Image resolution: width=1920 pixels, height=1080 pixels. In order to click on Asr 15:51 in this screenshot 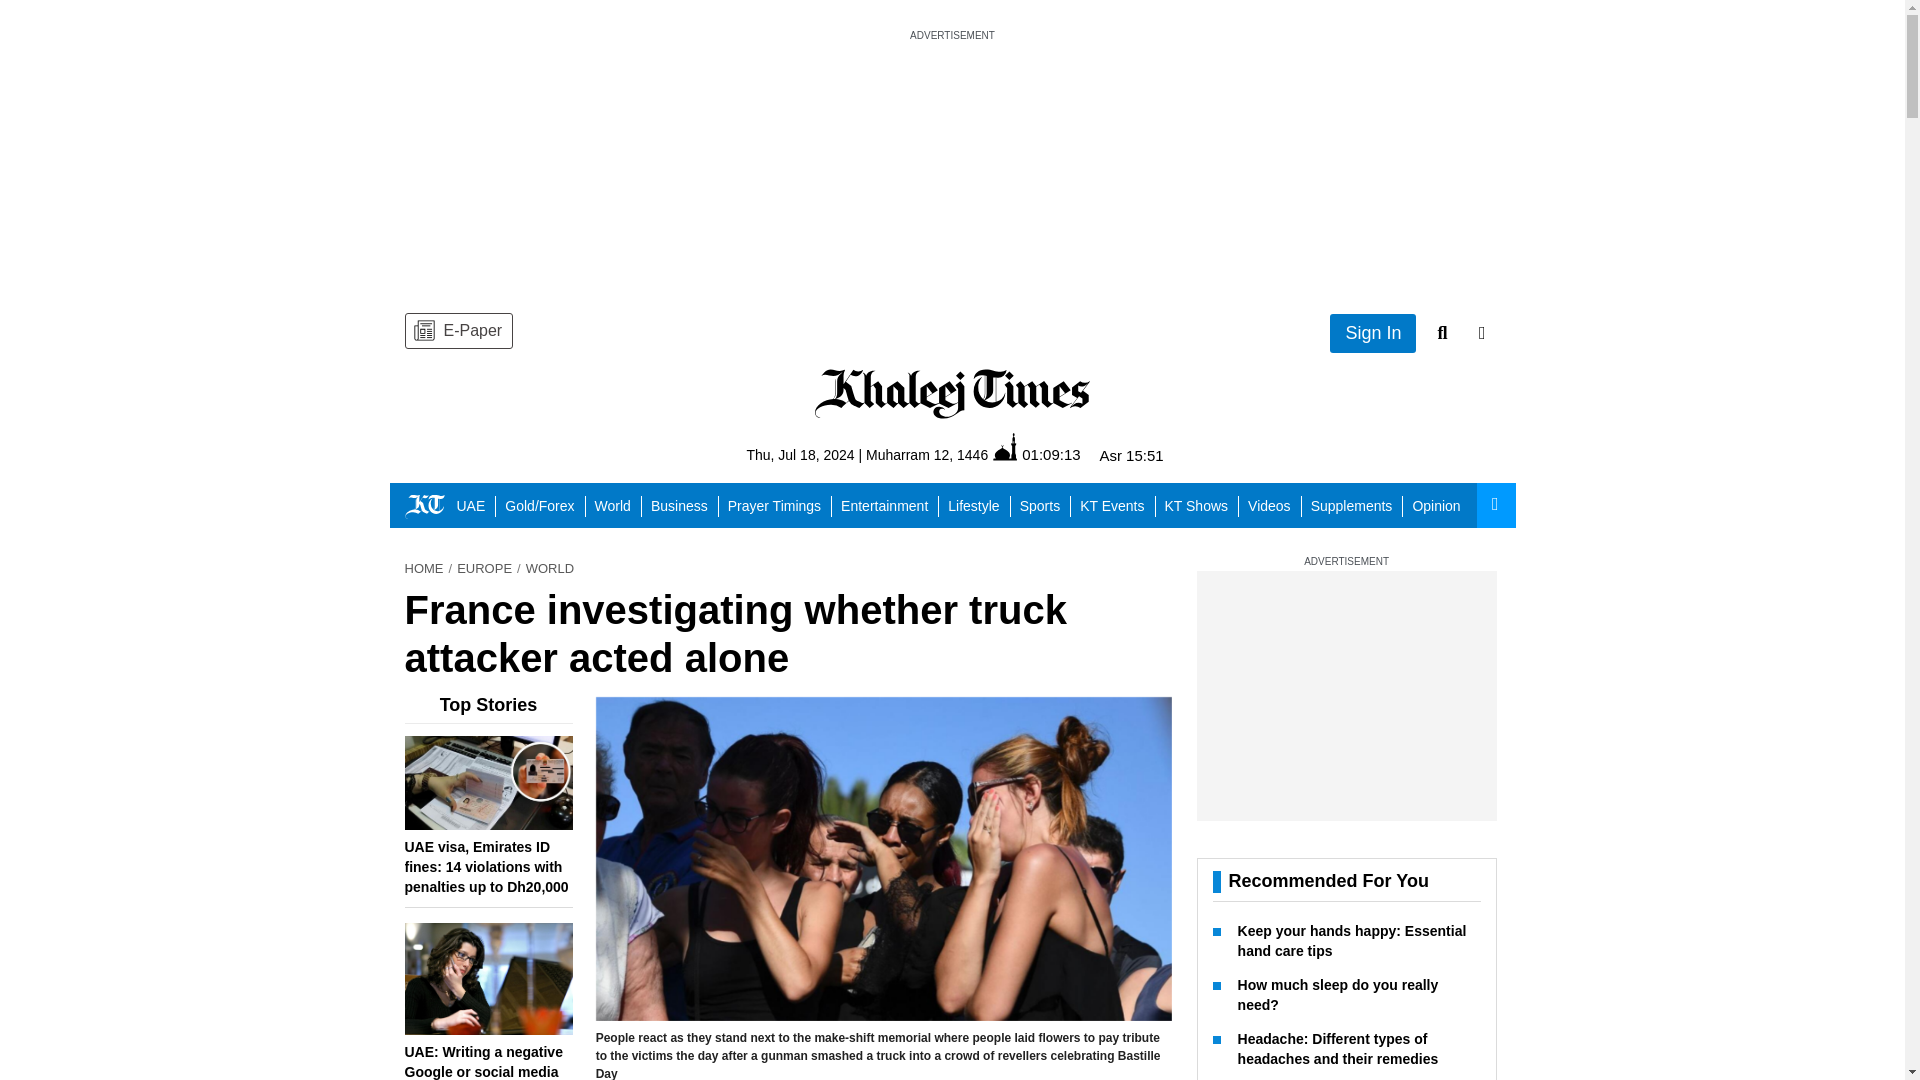, I will do `click(1130, 456)`.